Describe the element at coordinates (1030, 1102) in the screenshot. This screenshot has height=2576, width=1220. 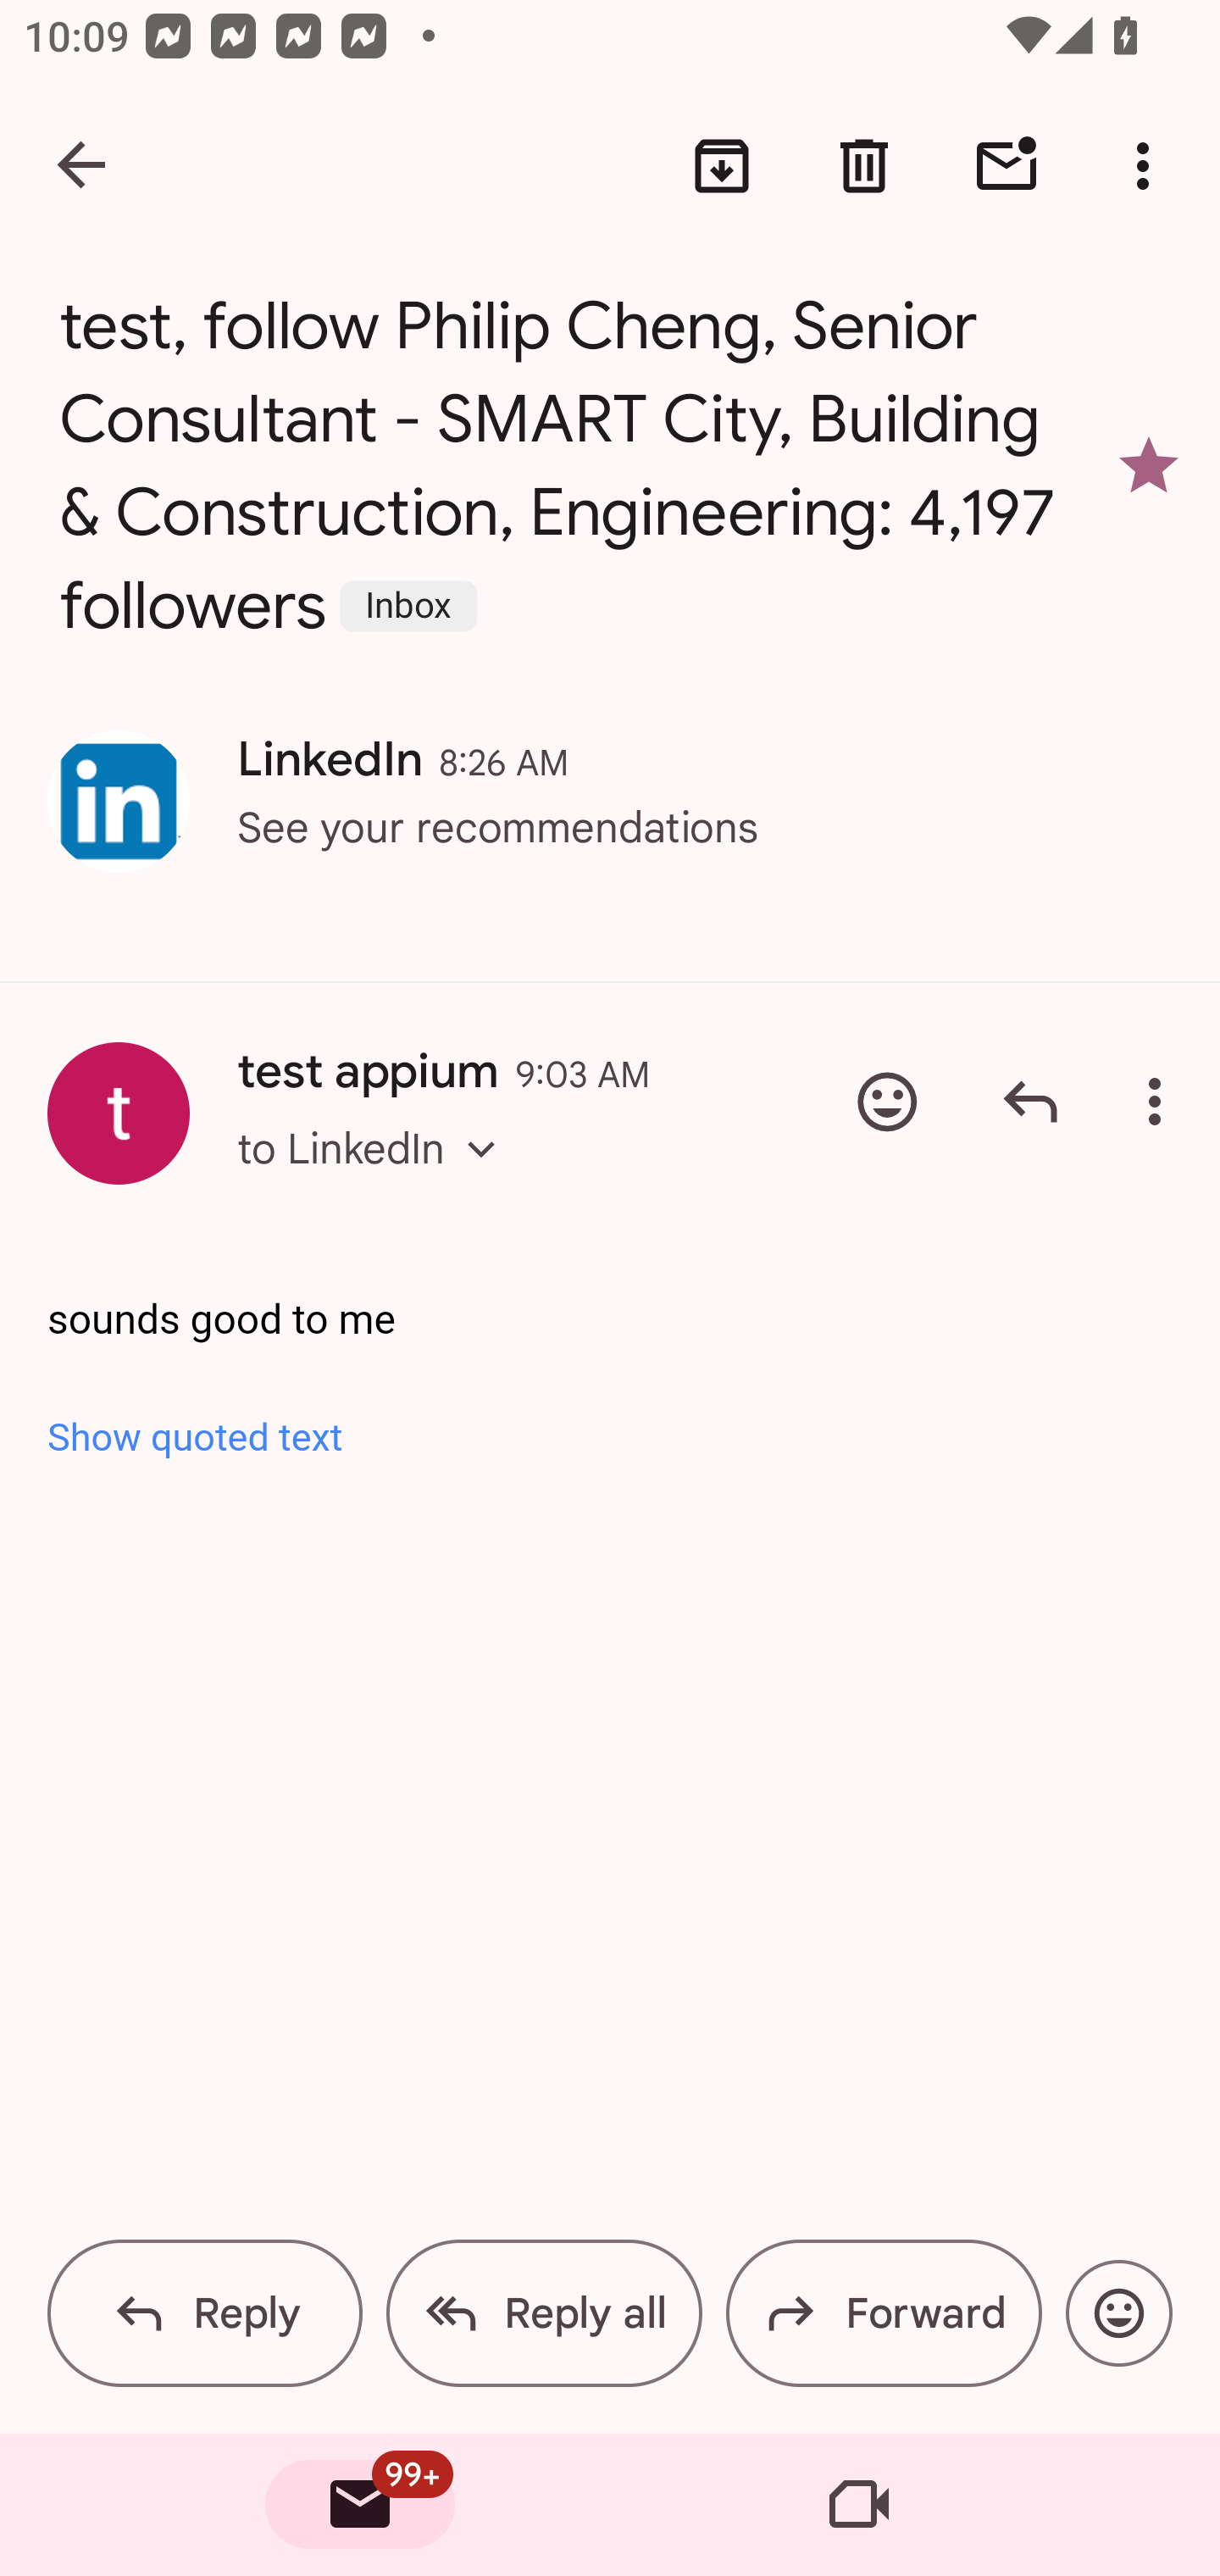
I see `Reply` at that location.